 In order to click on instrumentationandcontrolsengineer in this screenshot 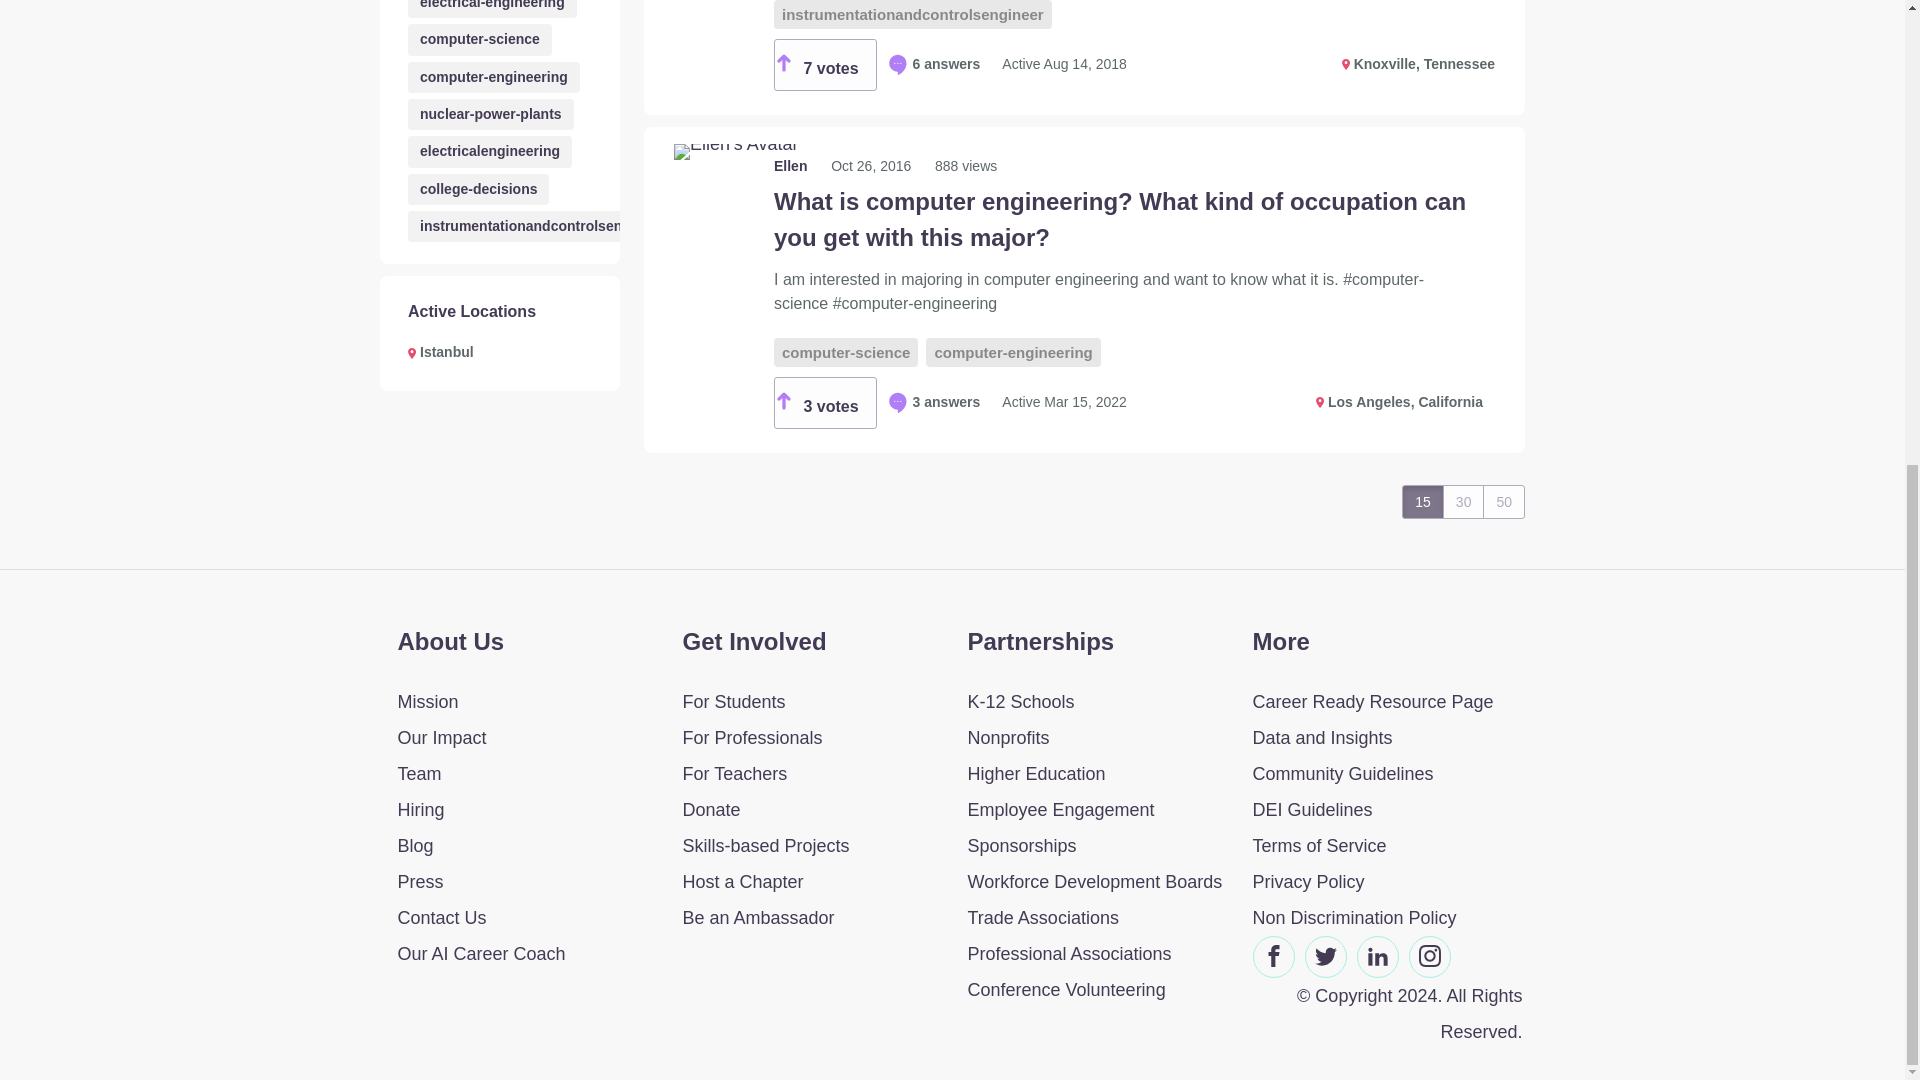, I will do `click(912, 14)`.